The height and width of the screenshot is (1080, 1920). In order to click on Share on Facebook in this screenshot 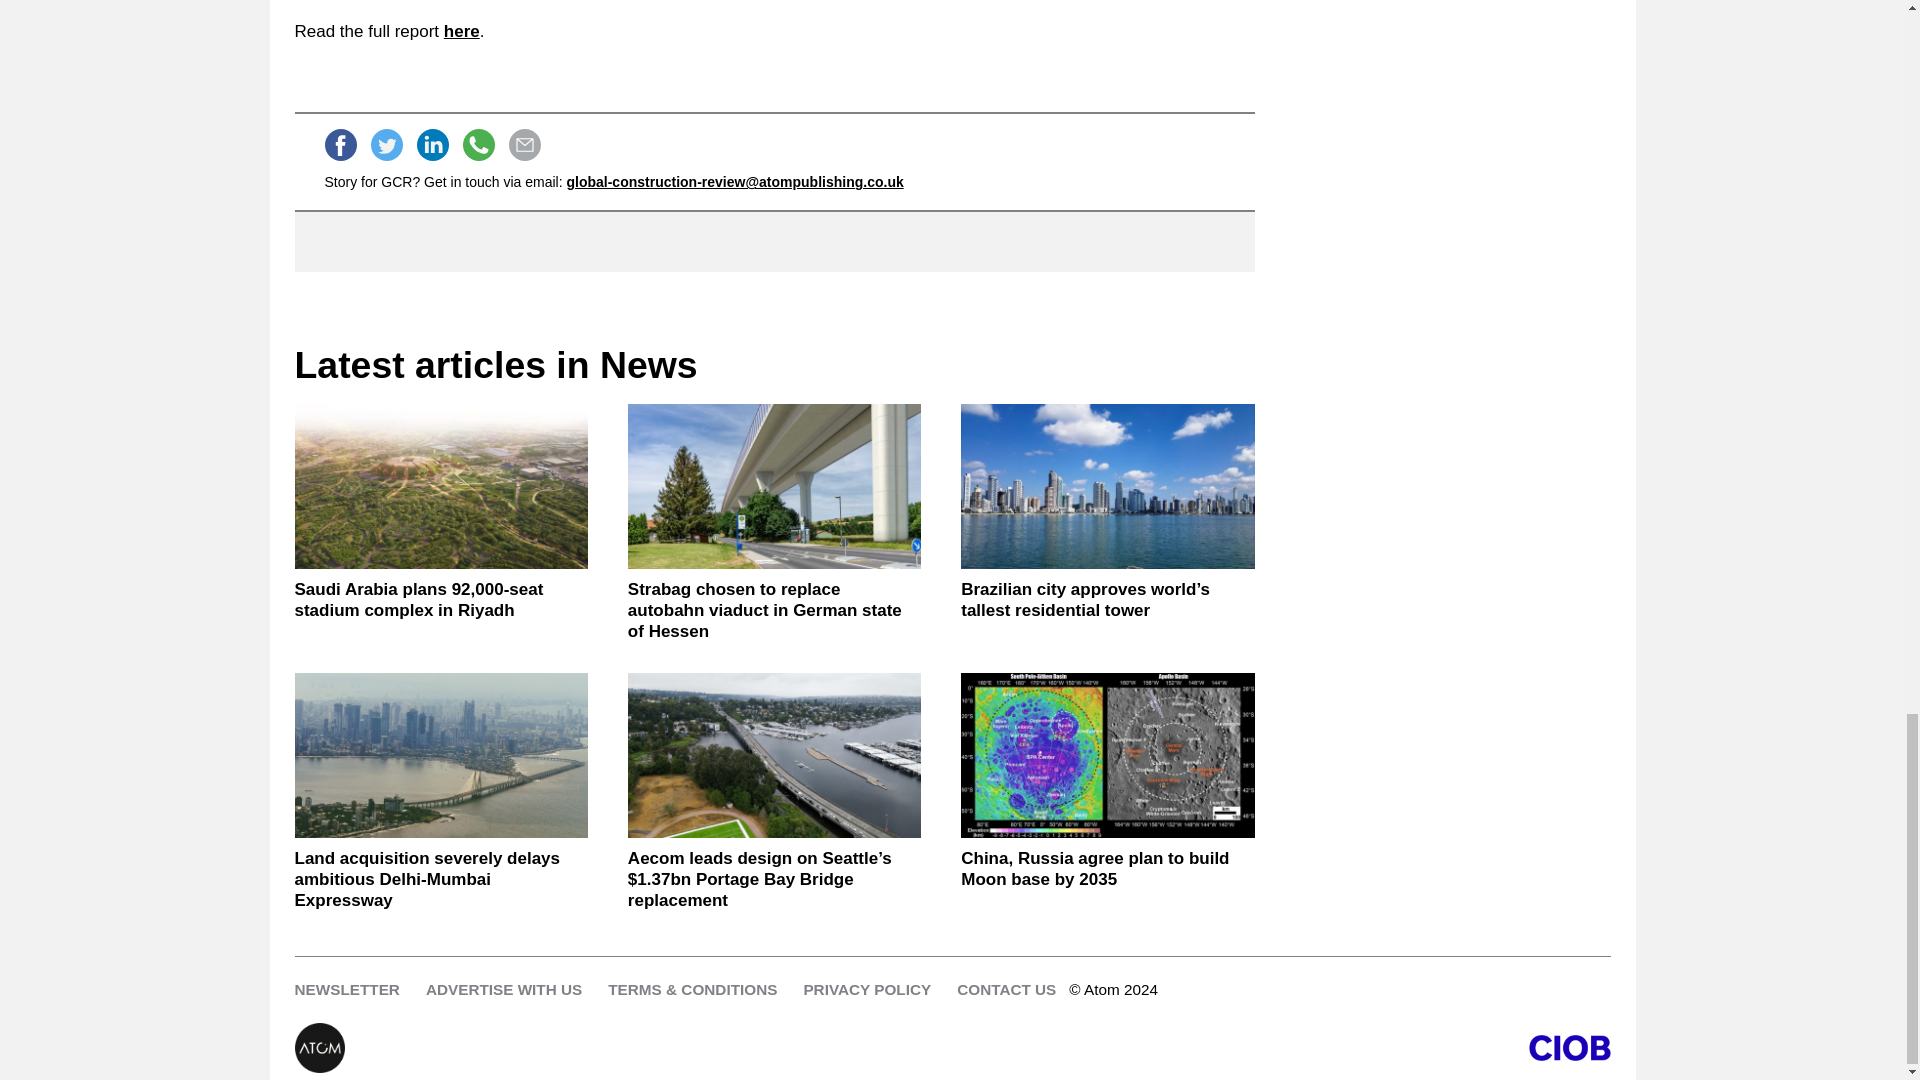, I will do `click(340, 144)`.